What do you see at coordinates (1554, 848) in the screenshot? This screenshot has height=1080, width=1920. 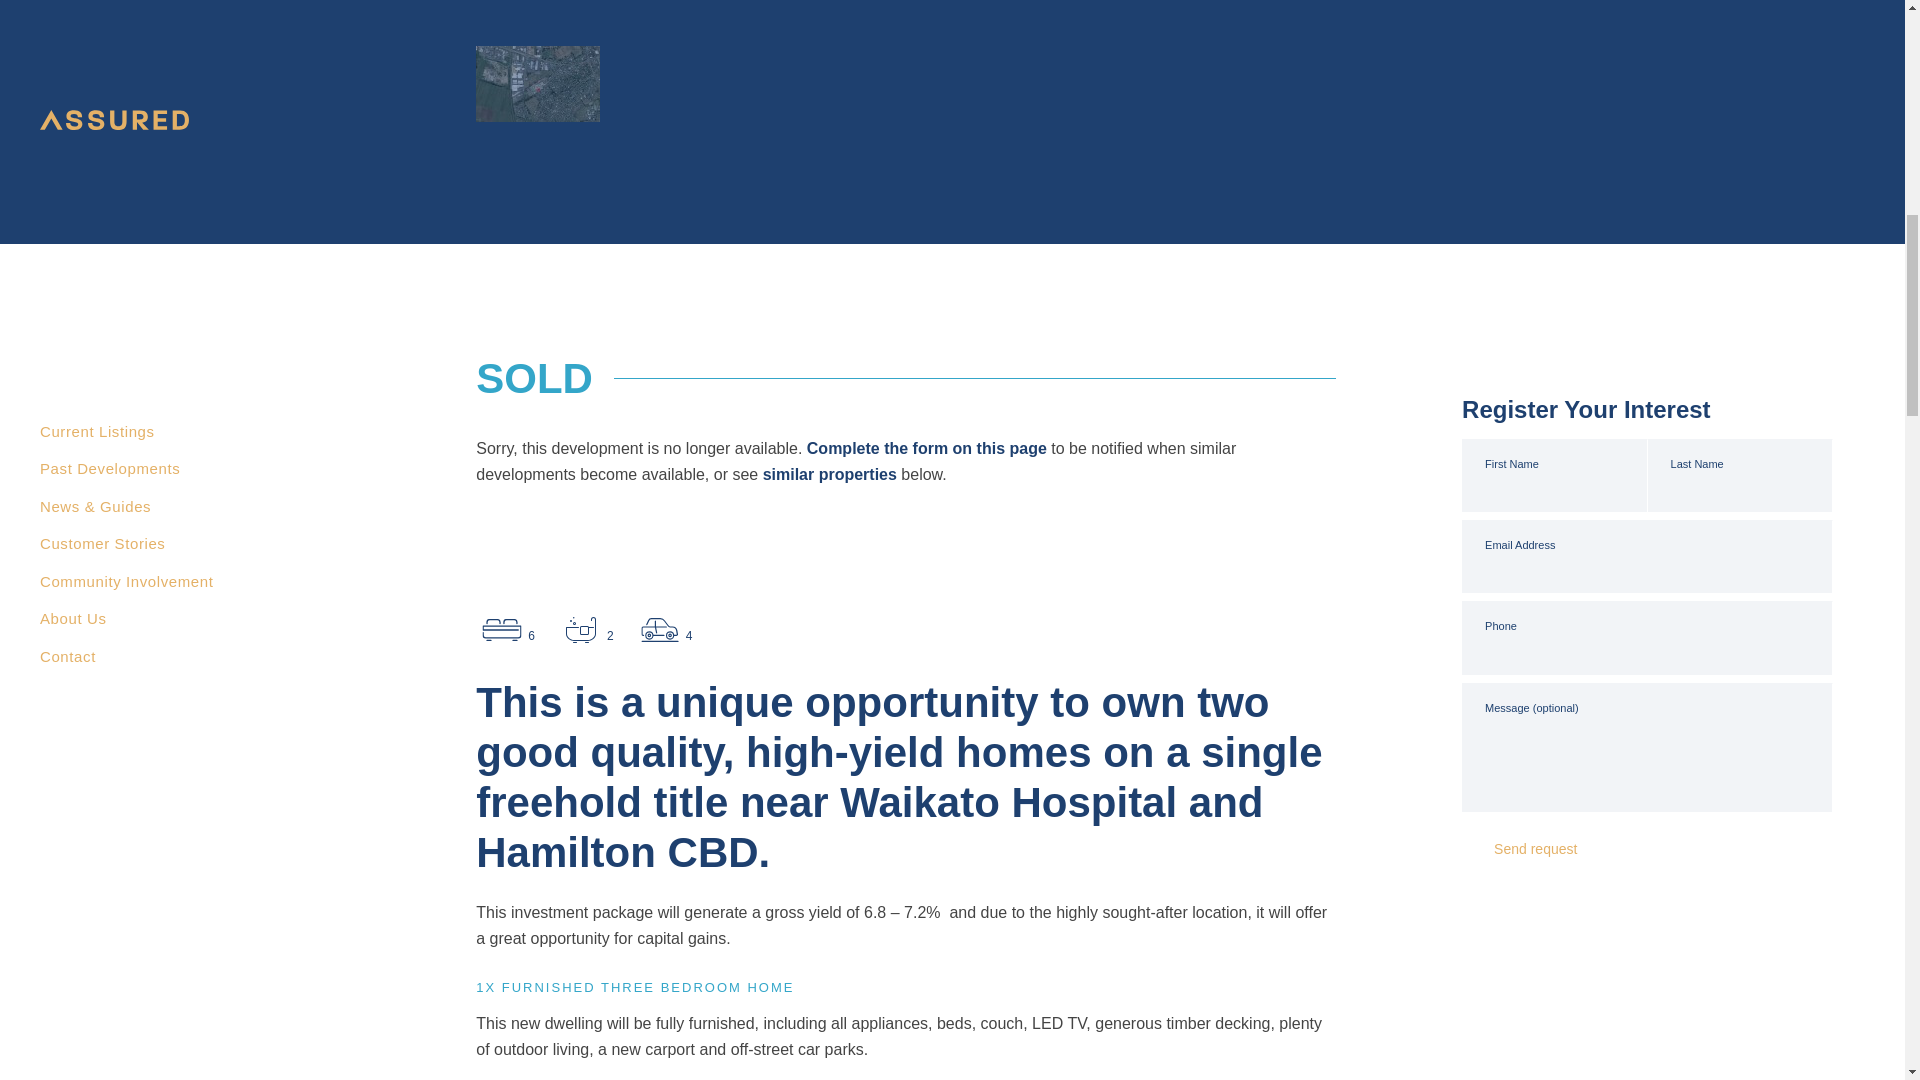 I see `Send request` at bounding box center [1554, 848].